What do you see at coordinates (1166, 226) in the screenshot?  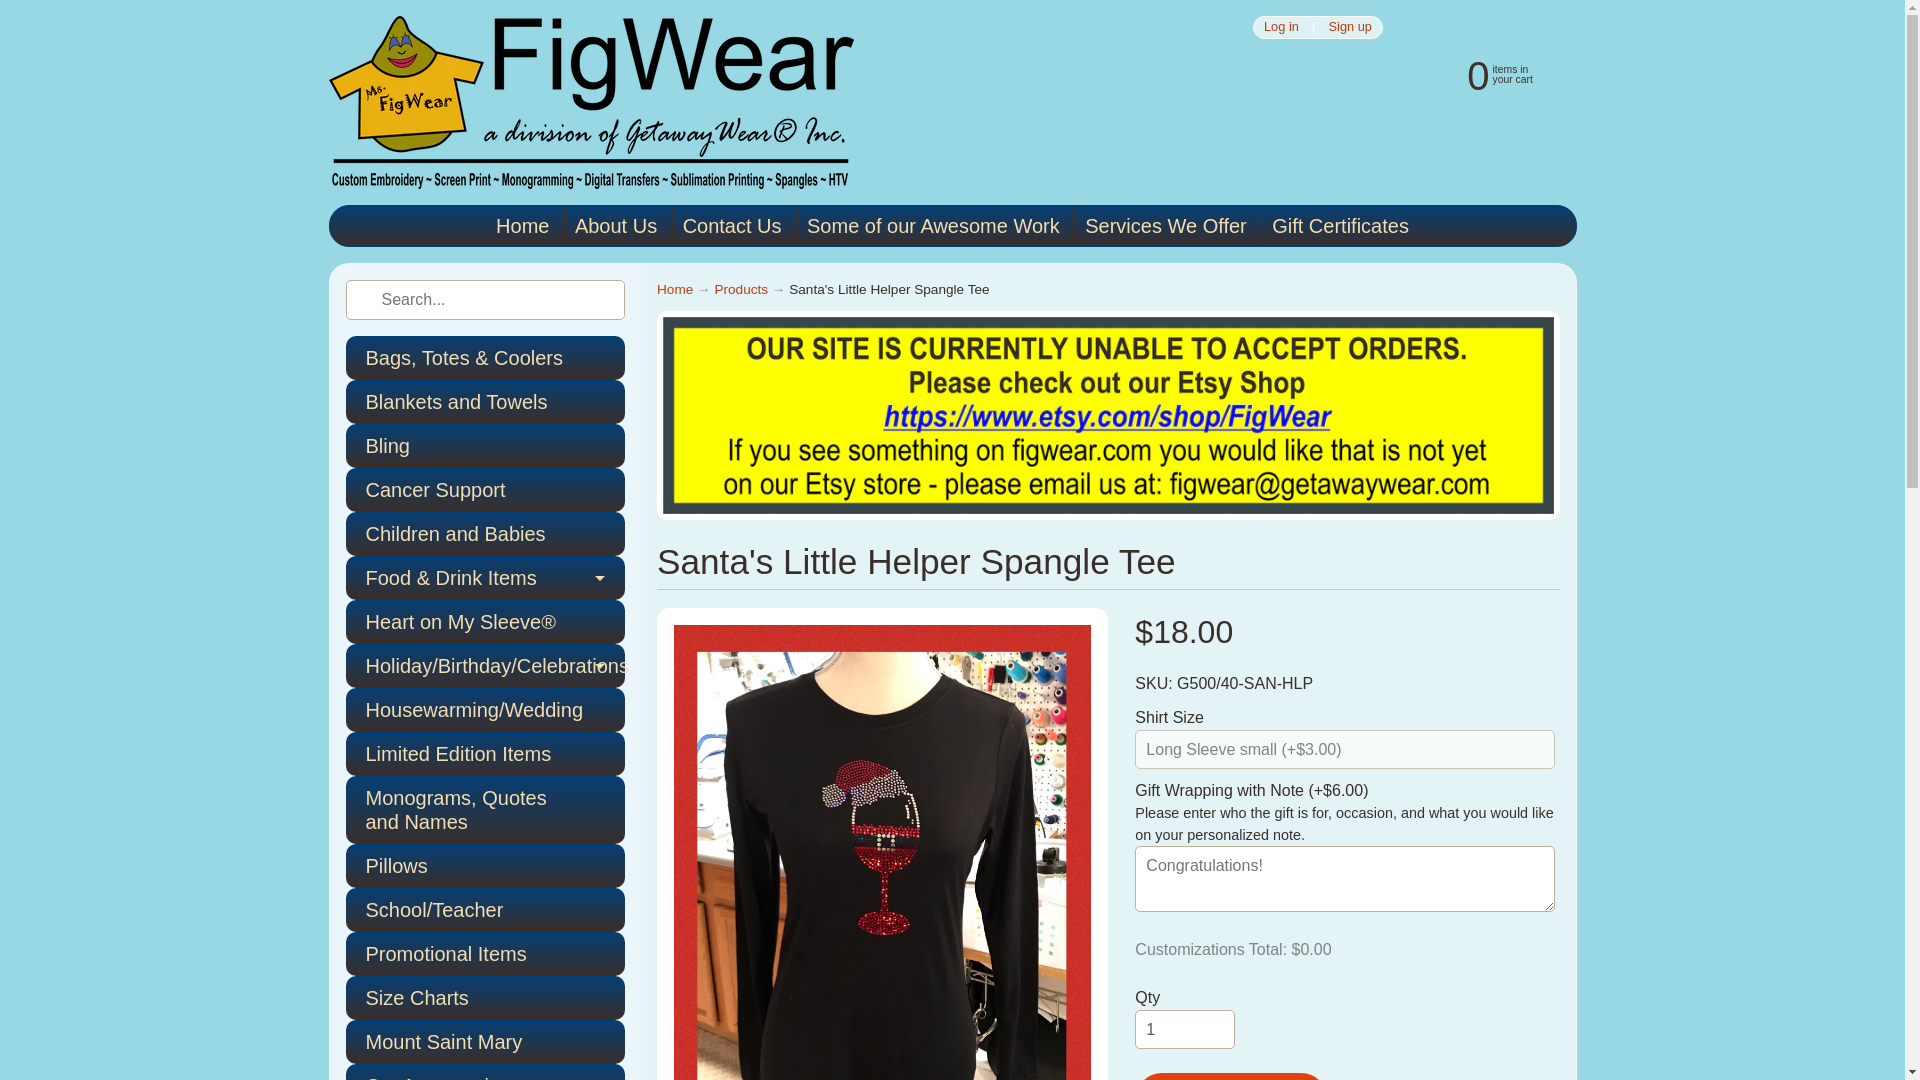 I see `Services We Offer` at bounding box center [1166, 226].